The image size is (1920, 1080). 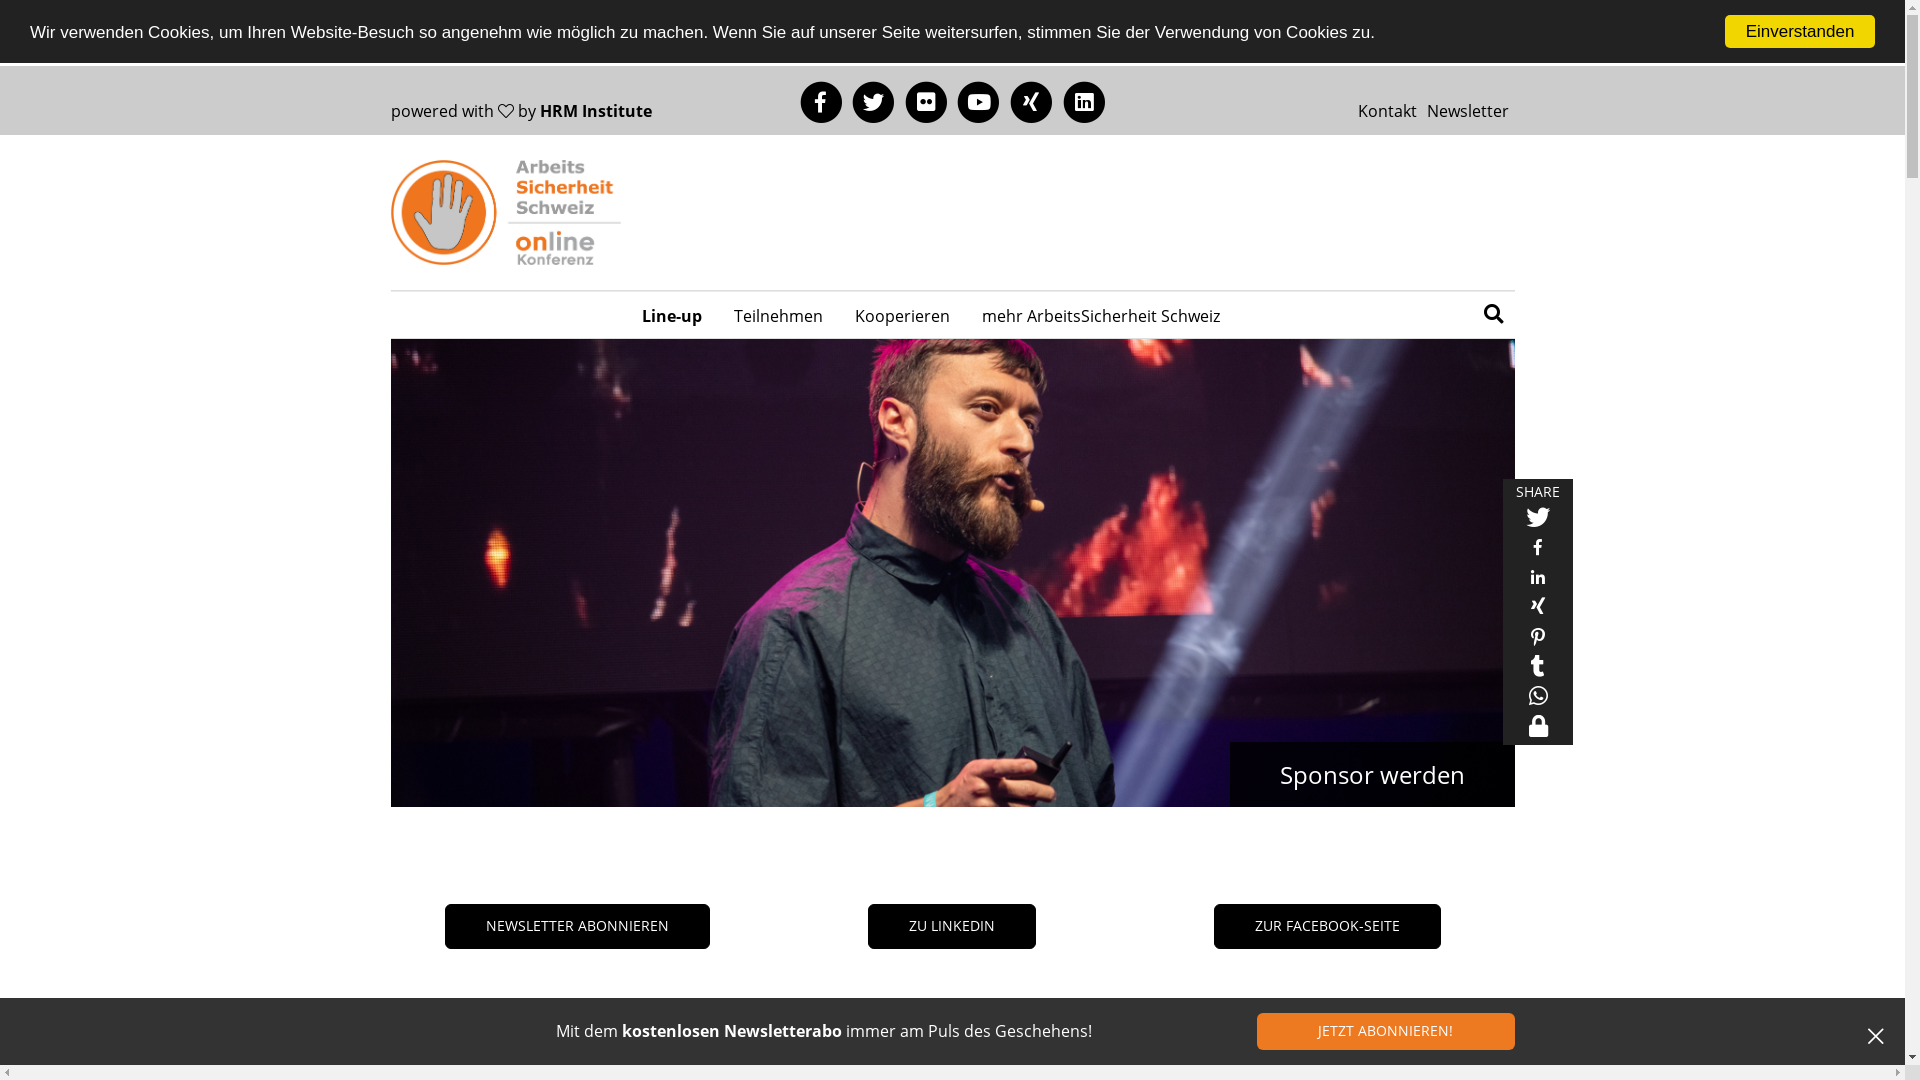 I want to click on zur Startseite, so click(x=505, y=213).